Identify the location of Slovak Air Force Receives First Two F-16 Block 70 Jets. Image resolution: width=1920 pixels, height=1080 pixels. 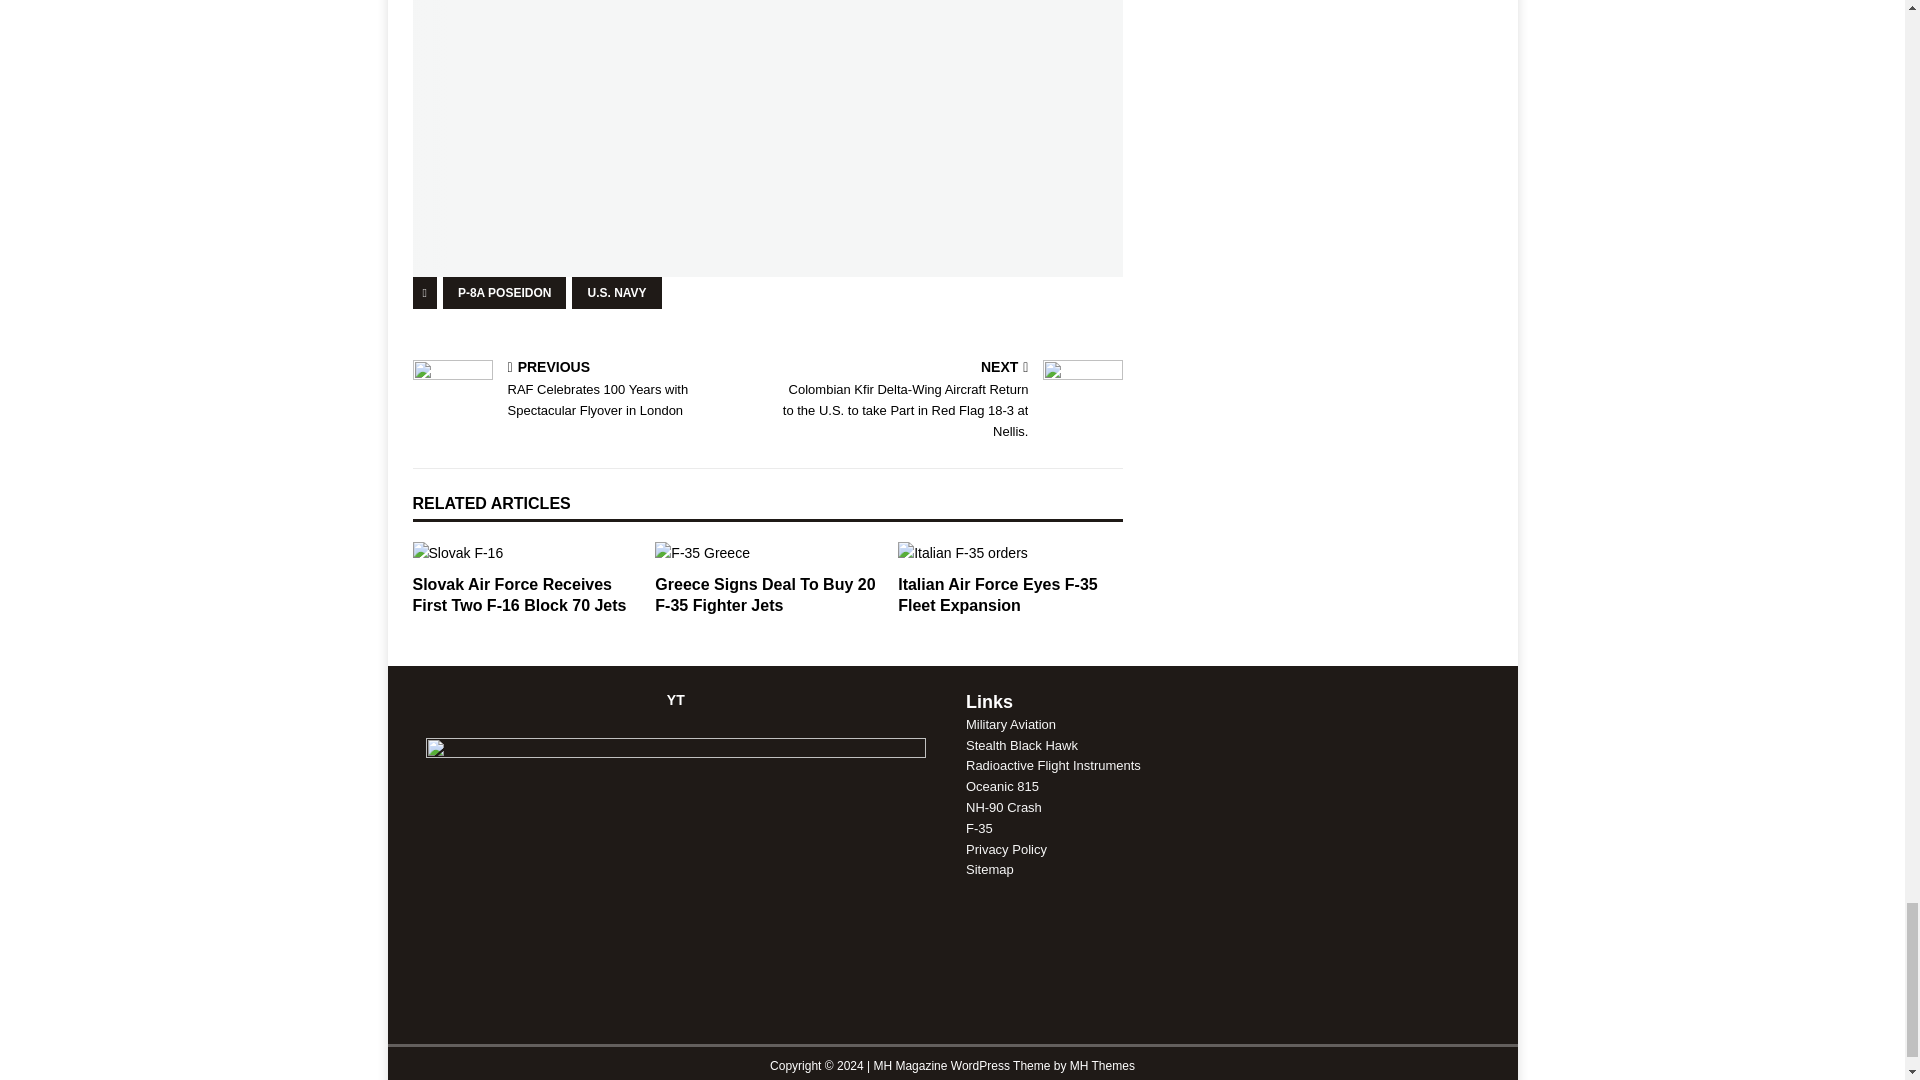
(518, 594).